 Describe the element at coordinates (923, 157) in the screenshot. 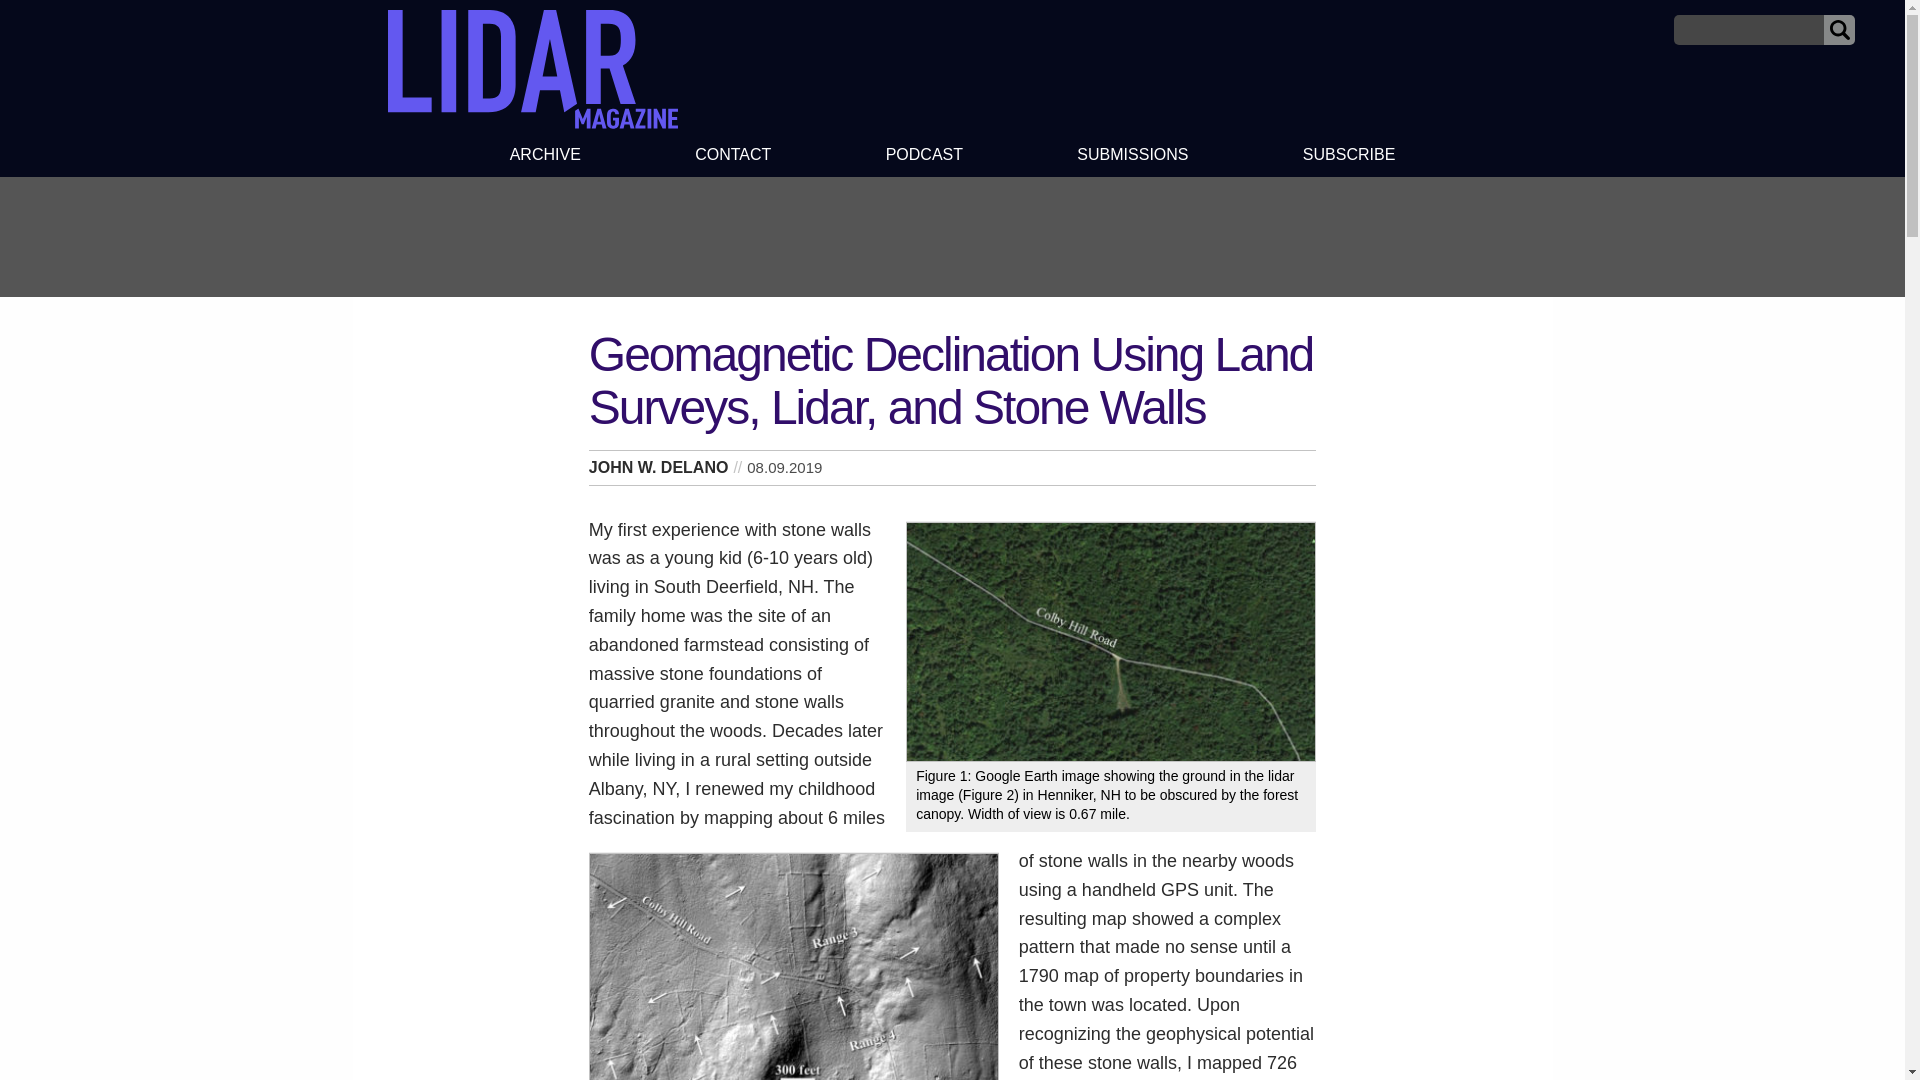

I see `PODCAST` at that location.